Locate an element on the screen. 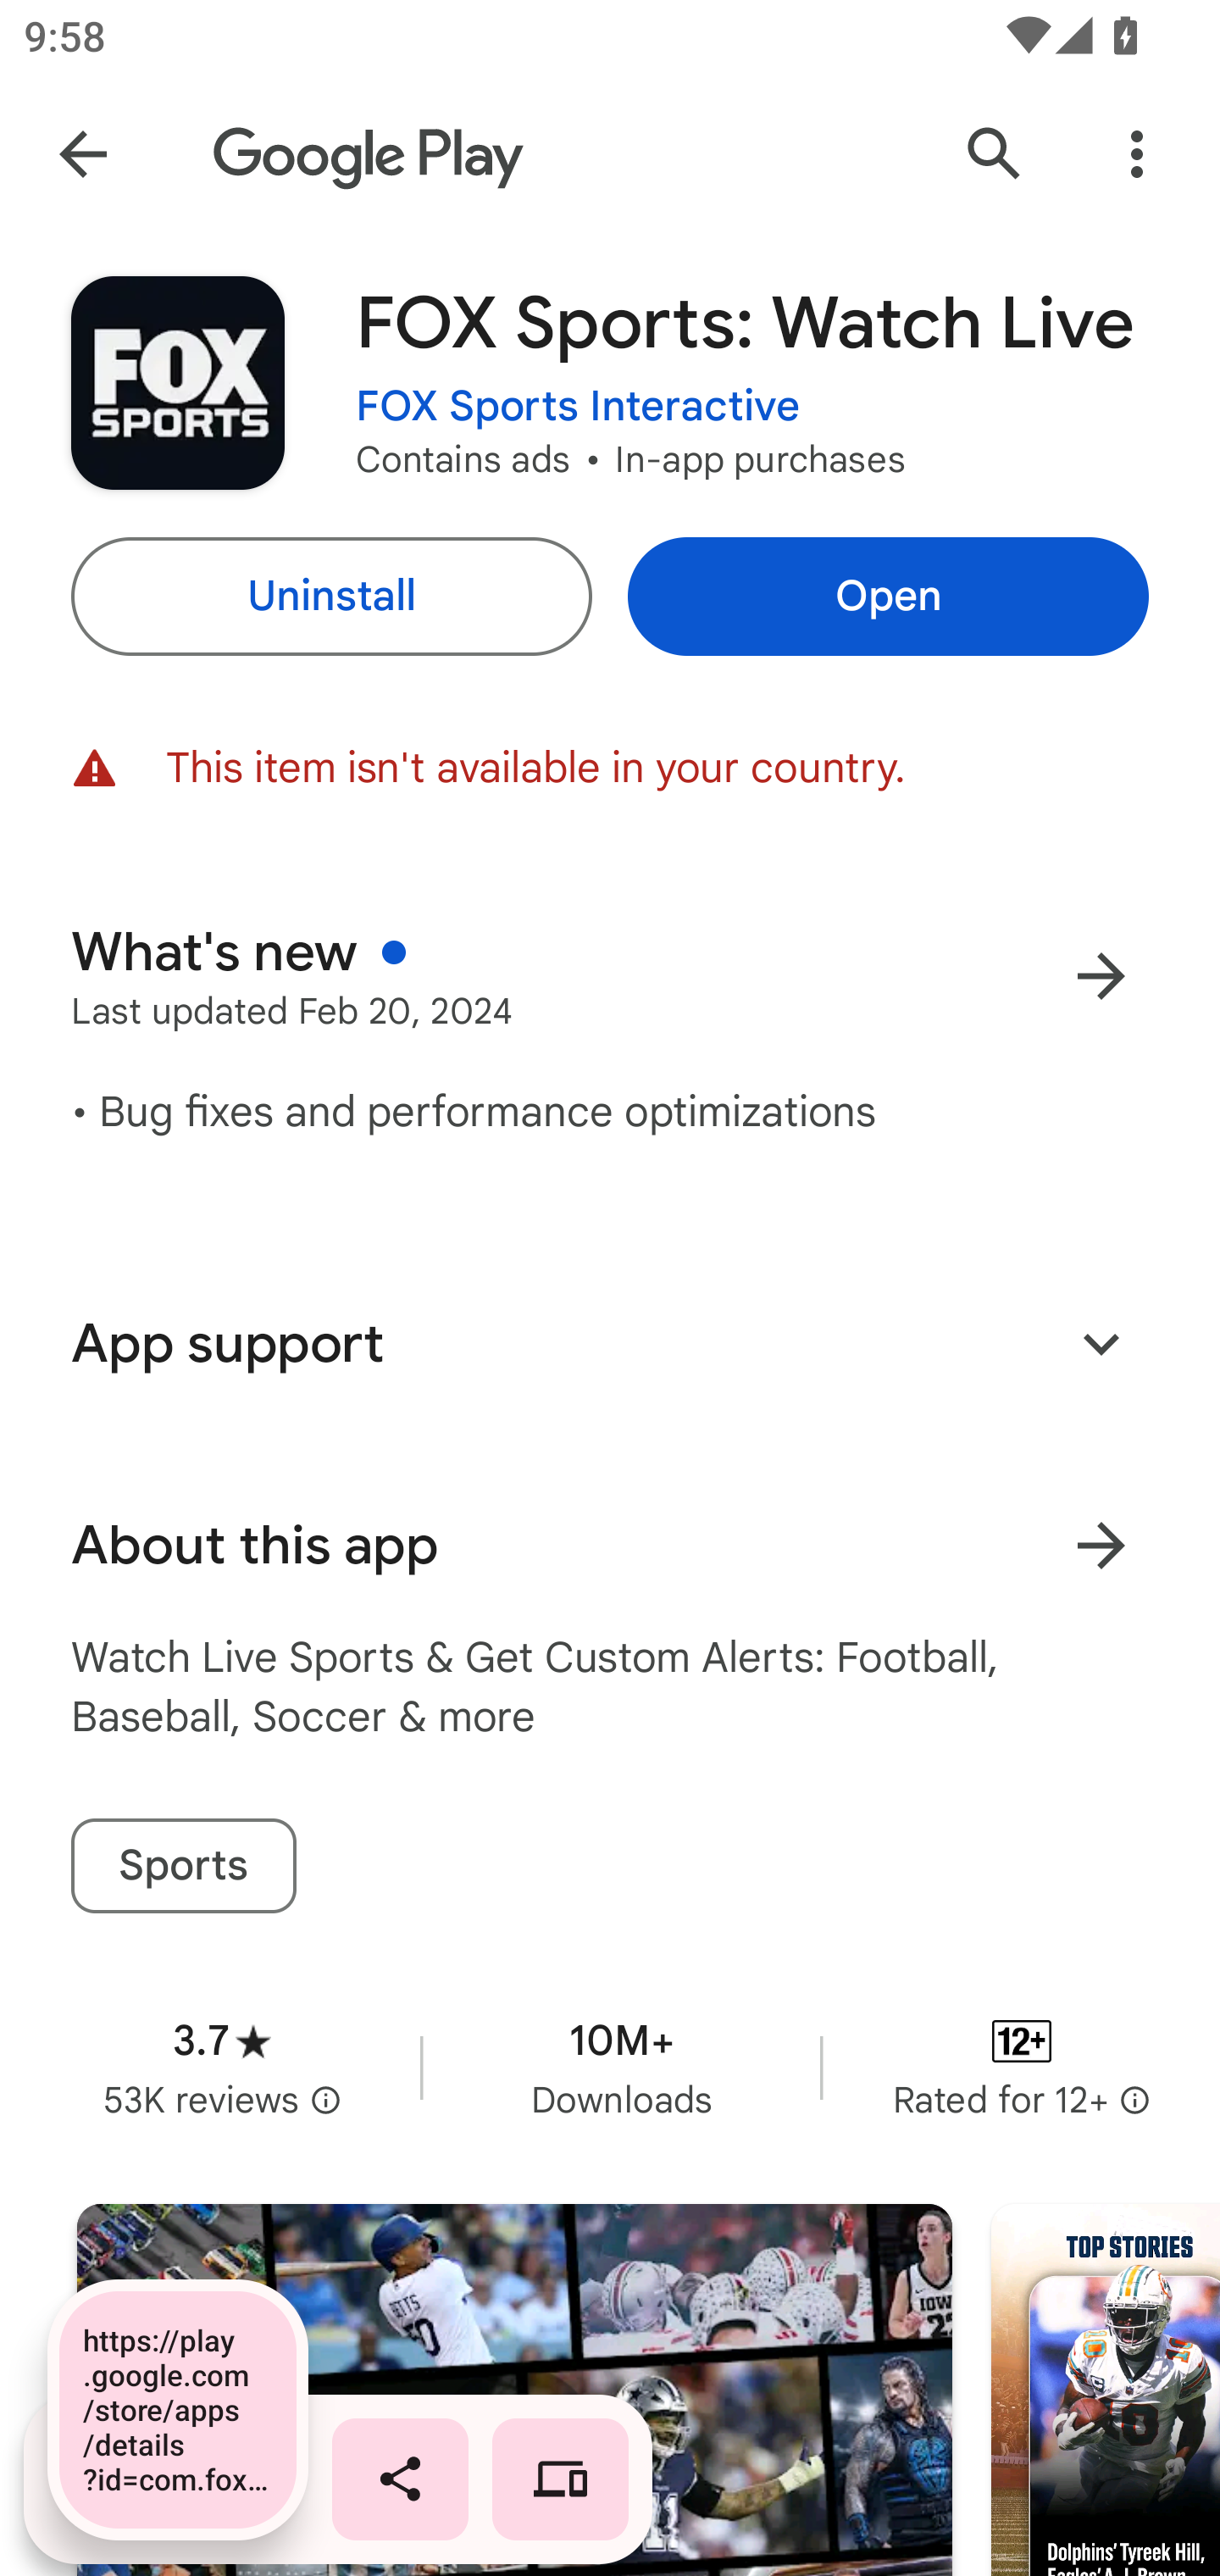  More Options is located at coordinates (1137, 154).